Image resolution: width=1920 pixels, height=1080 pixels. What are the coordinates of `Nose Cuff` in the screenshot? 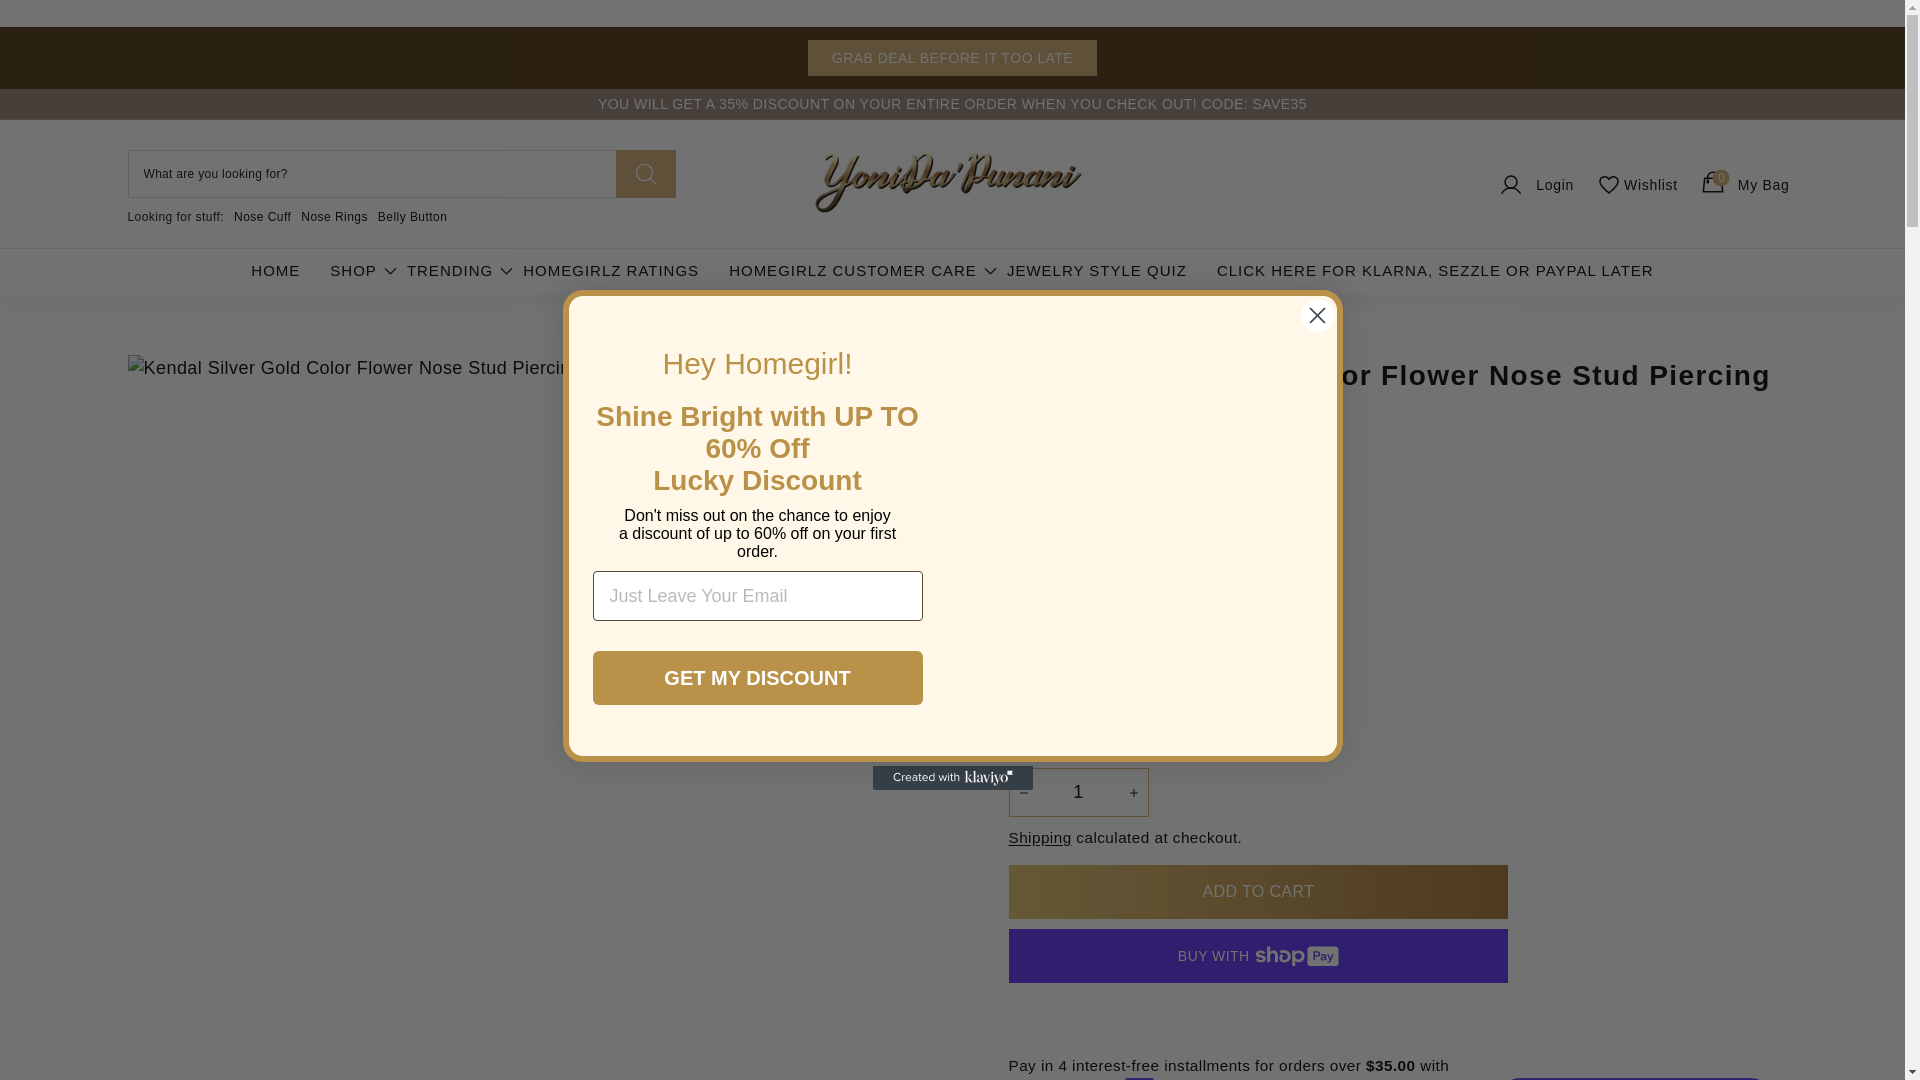 It's located at (262, 216).